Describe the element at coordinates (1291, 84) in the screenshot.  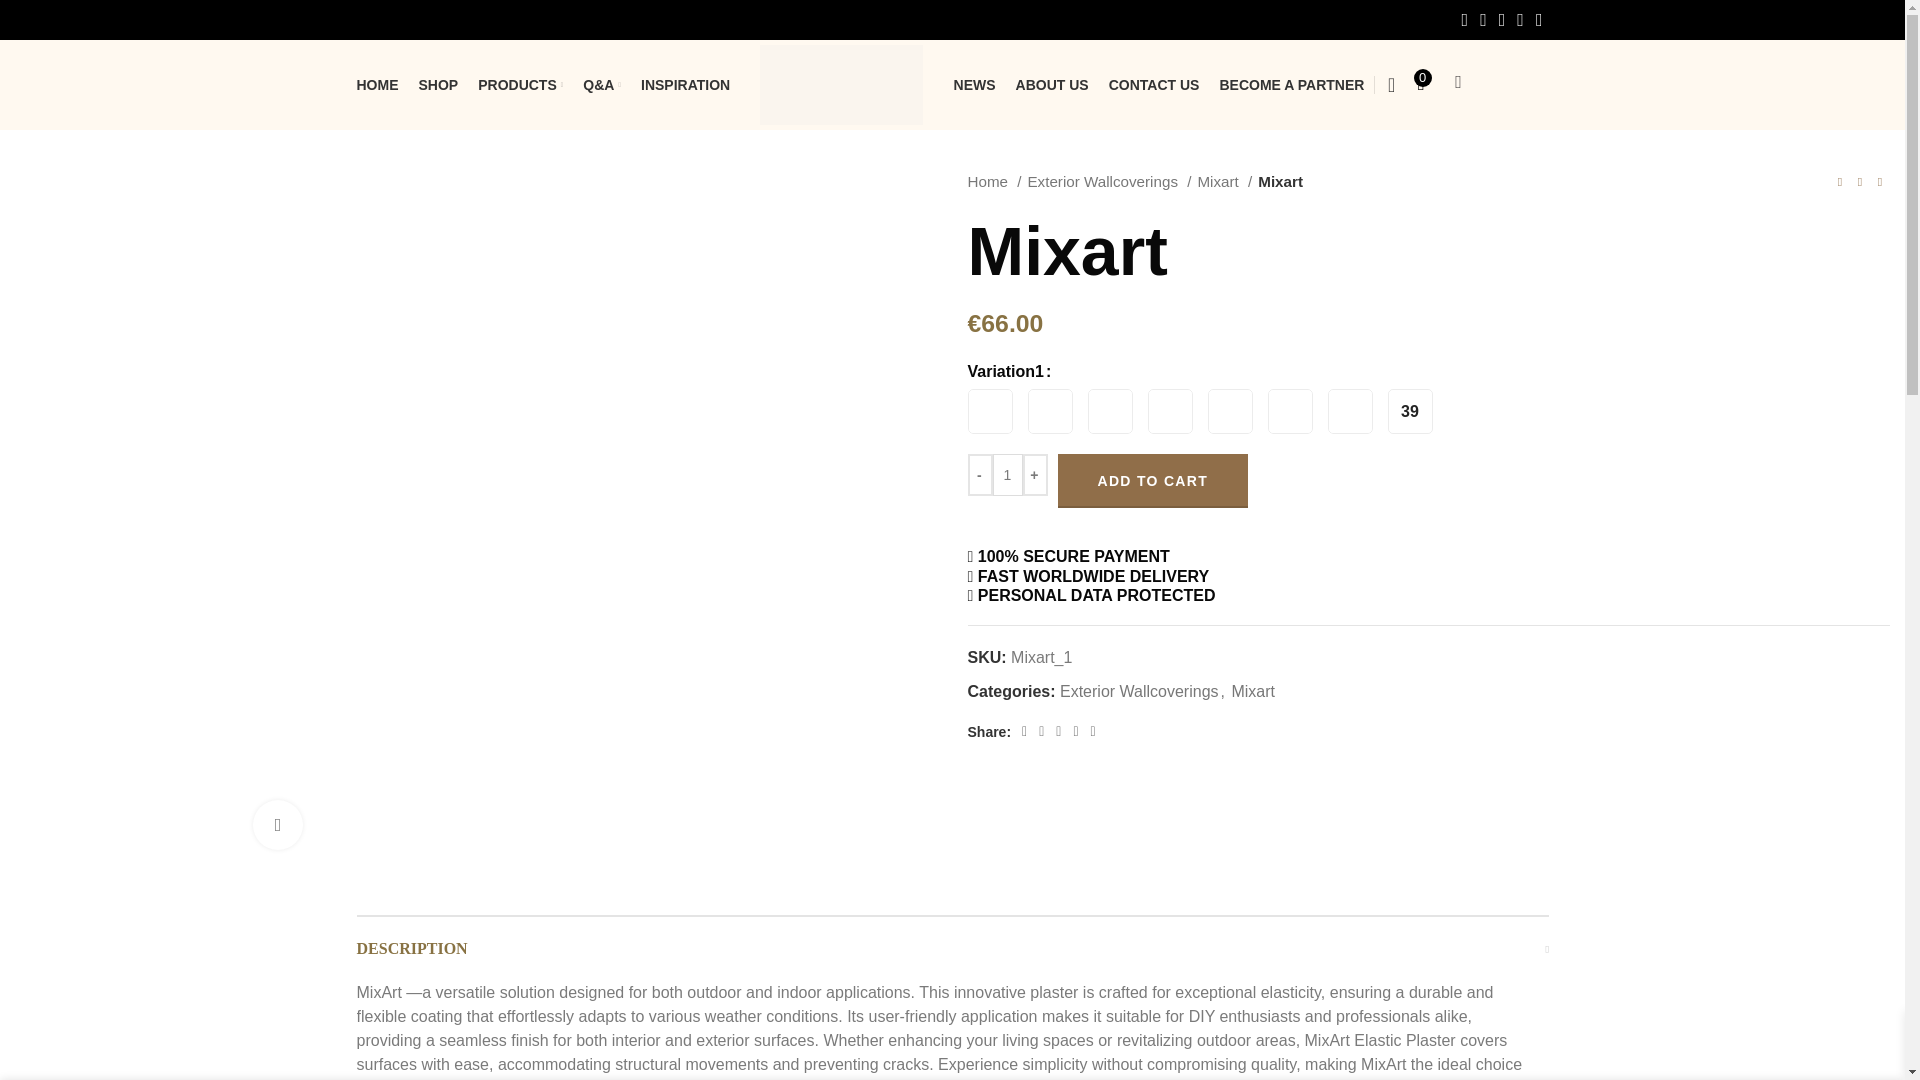
I see `BECOME A PARTNER` at that location.